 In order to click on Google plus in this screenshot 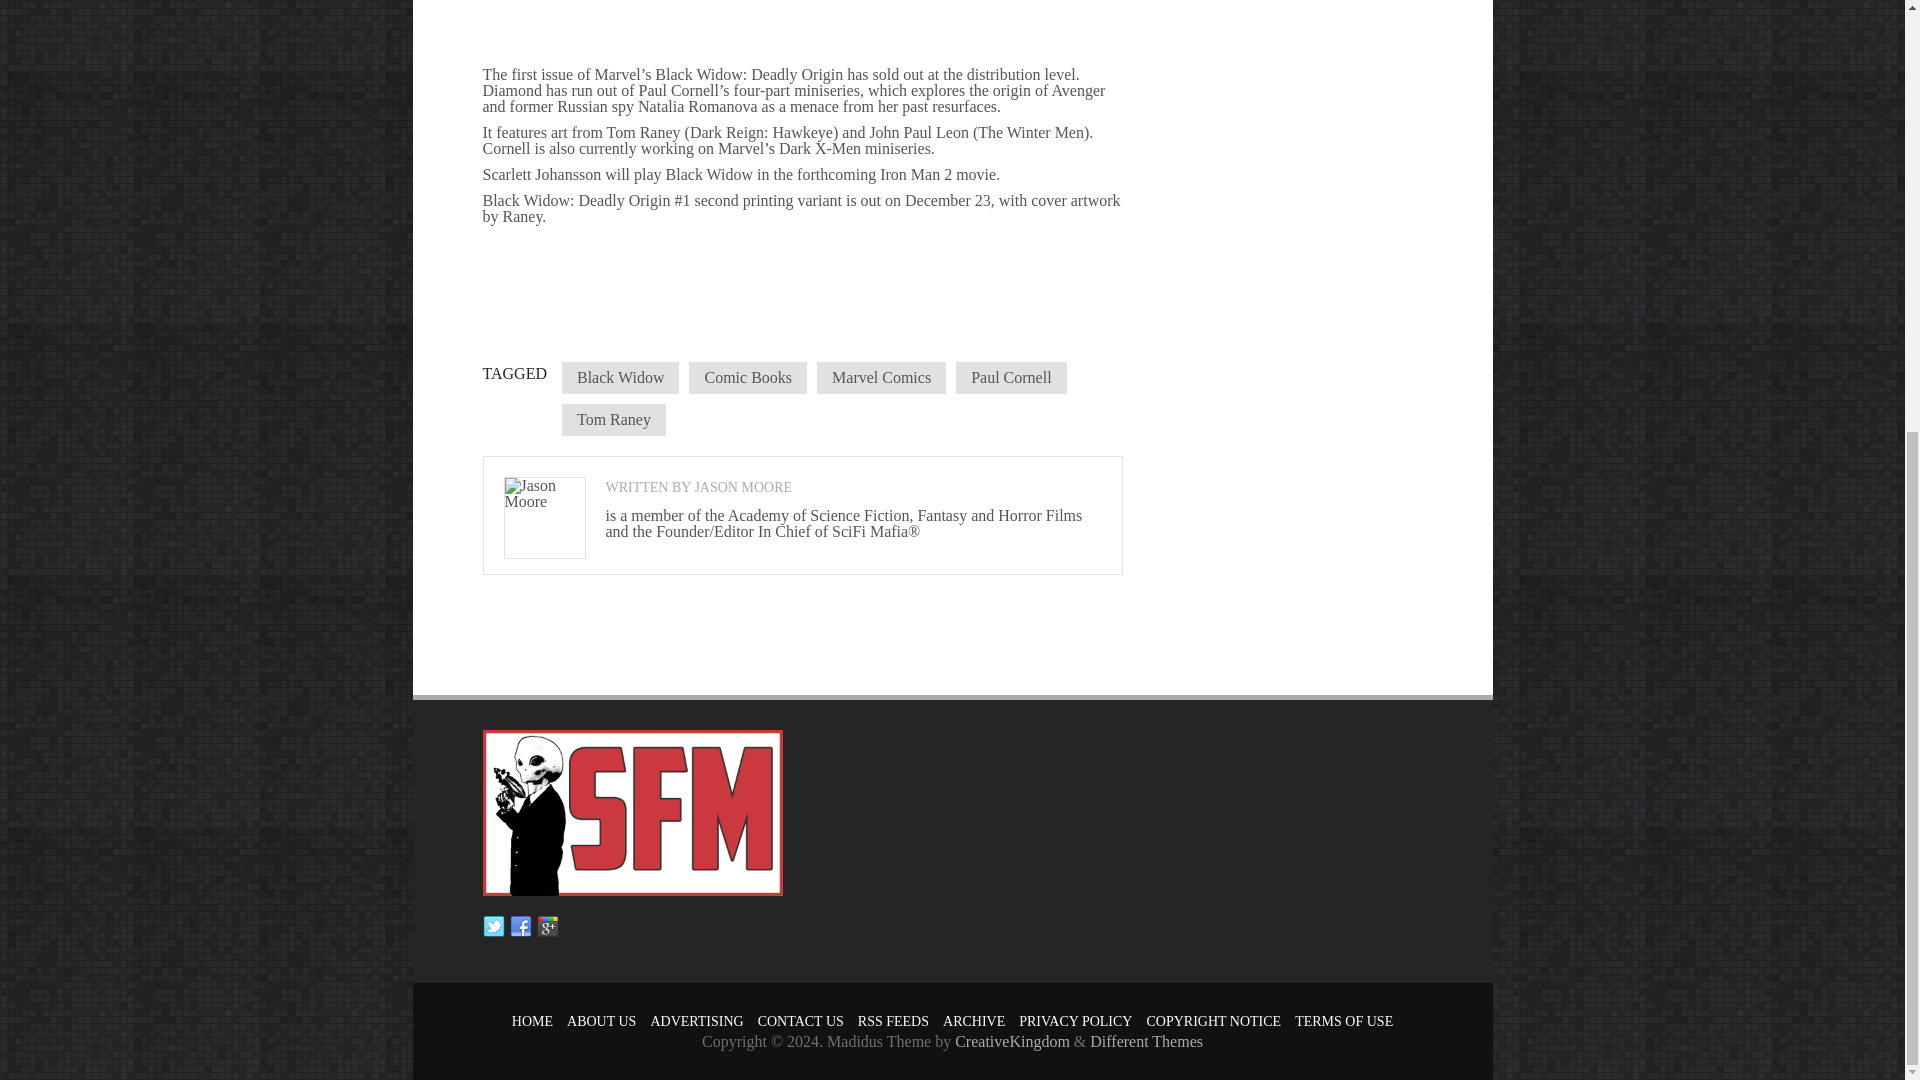, I will do `click(546, 926)`.